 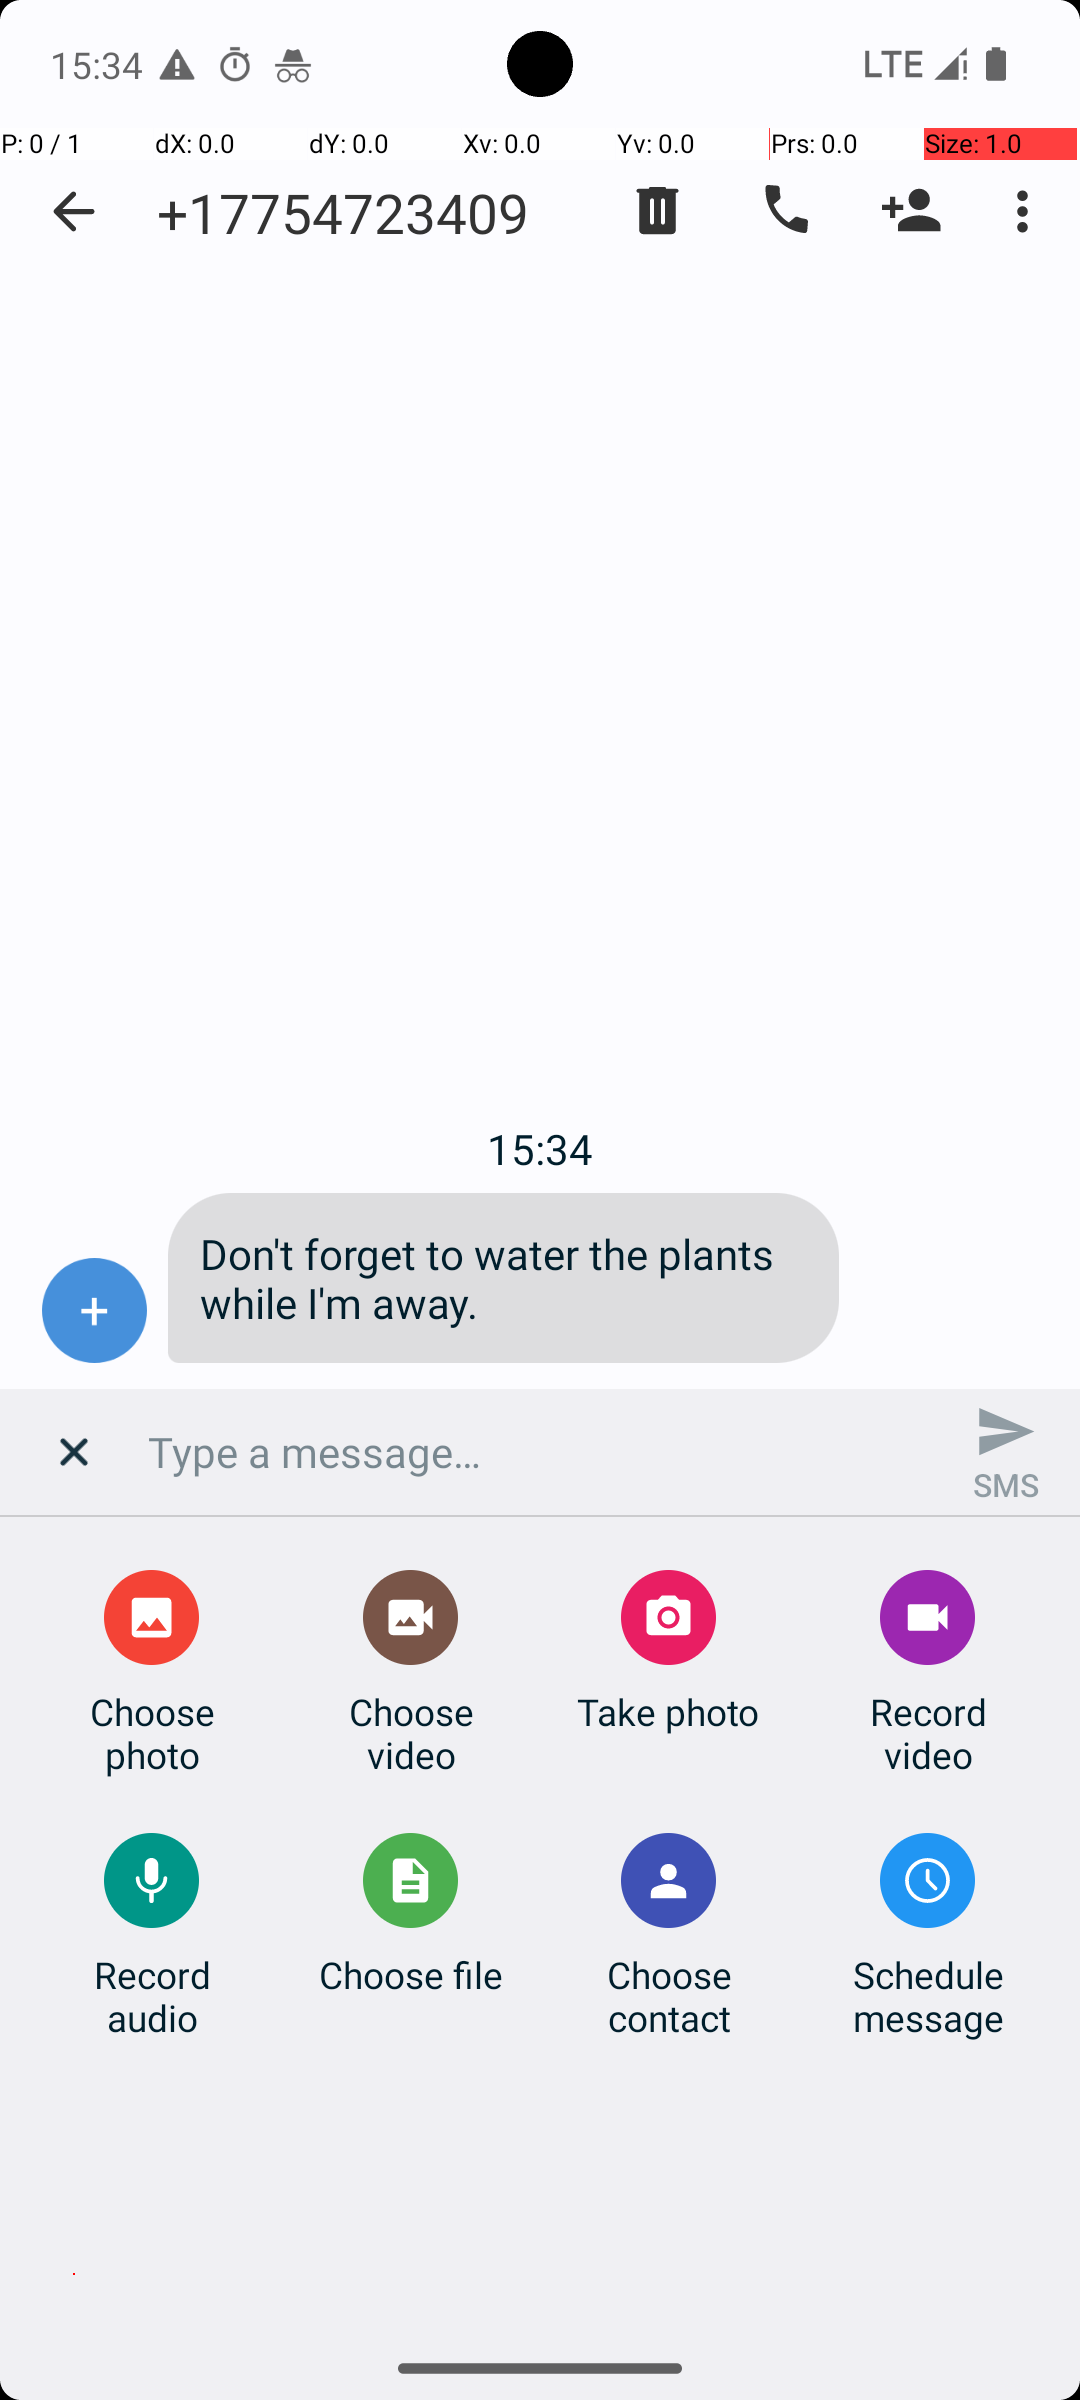 What do you see at coordinates (152, 1996) in the screenshot?
I see `Record audio` at bounding box center [152, 1996].